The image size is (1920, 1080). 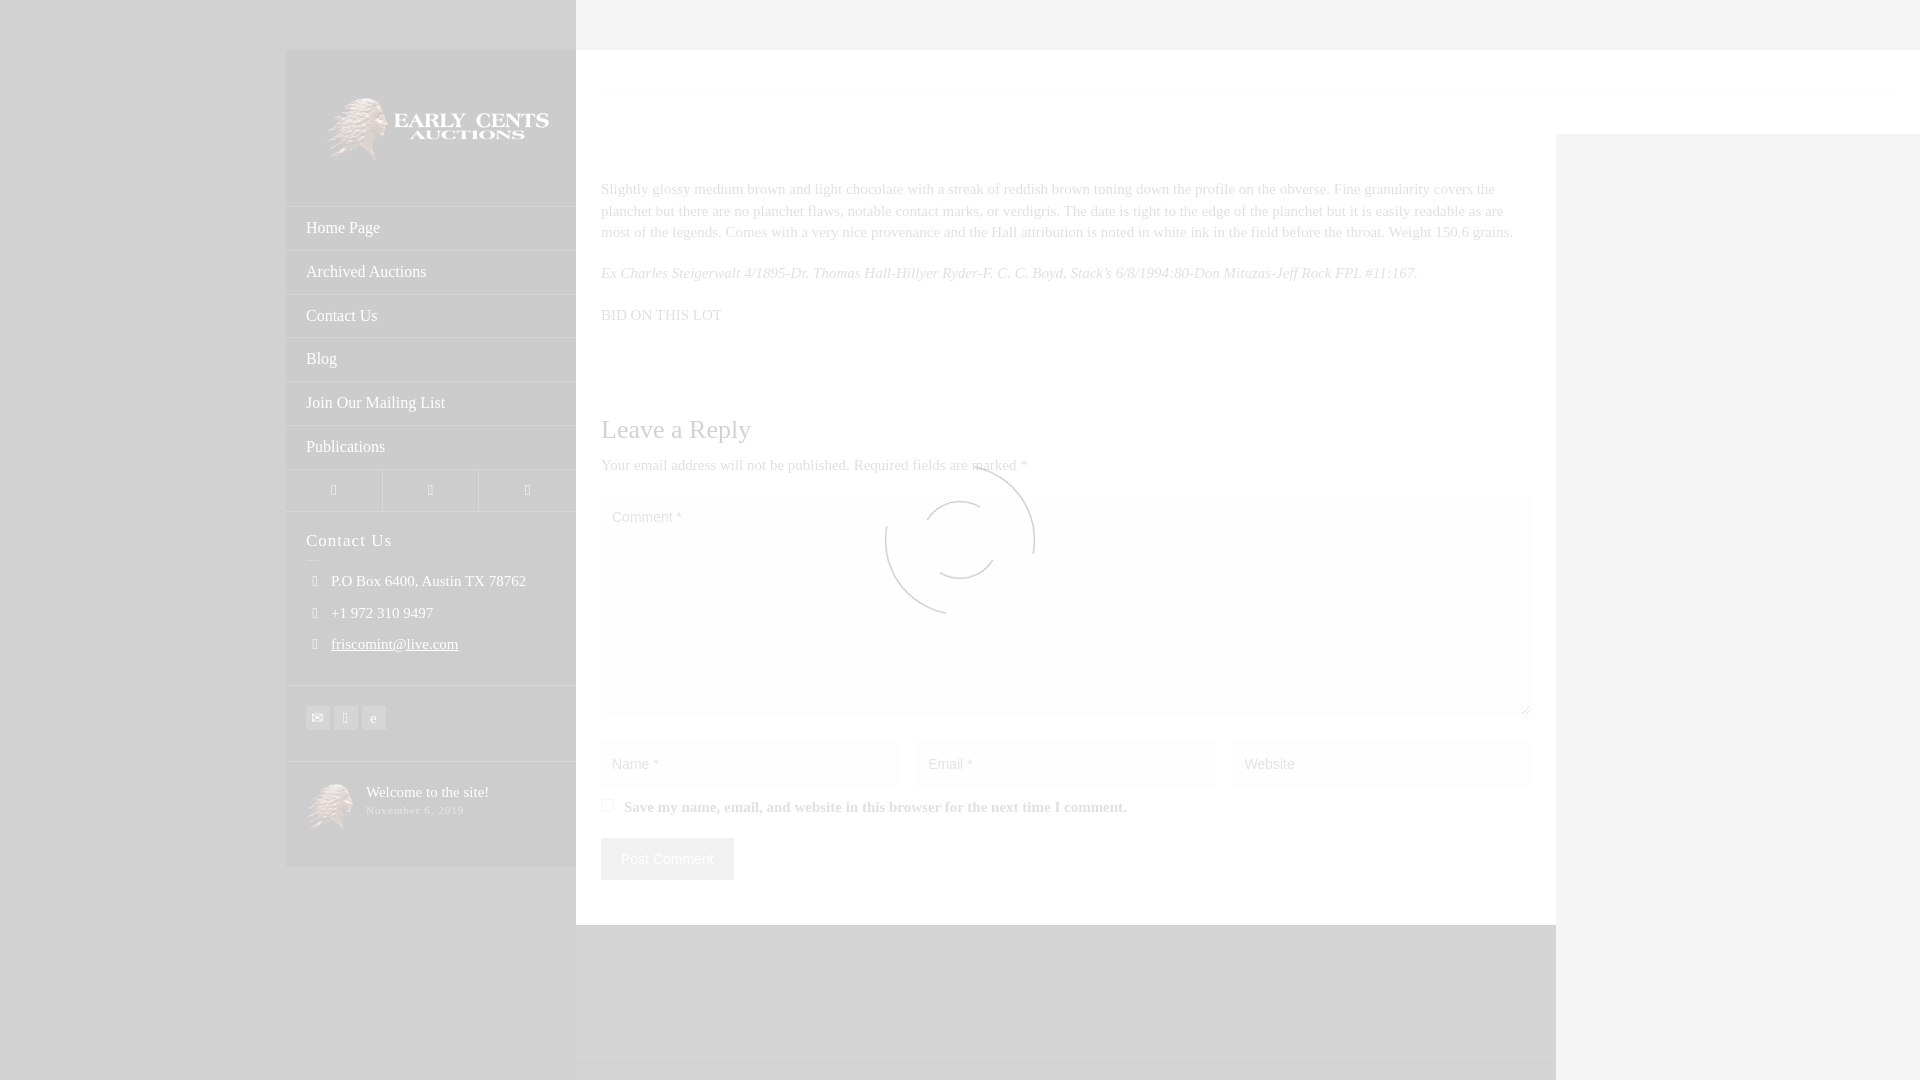 I want to click on Post Comment, so click(x=666, y=859).